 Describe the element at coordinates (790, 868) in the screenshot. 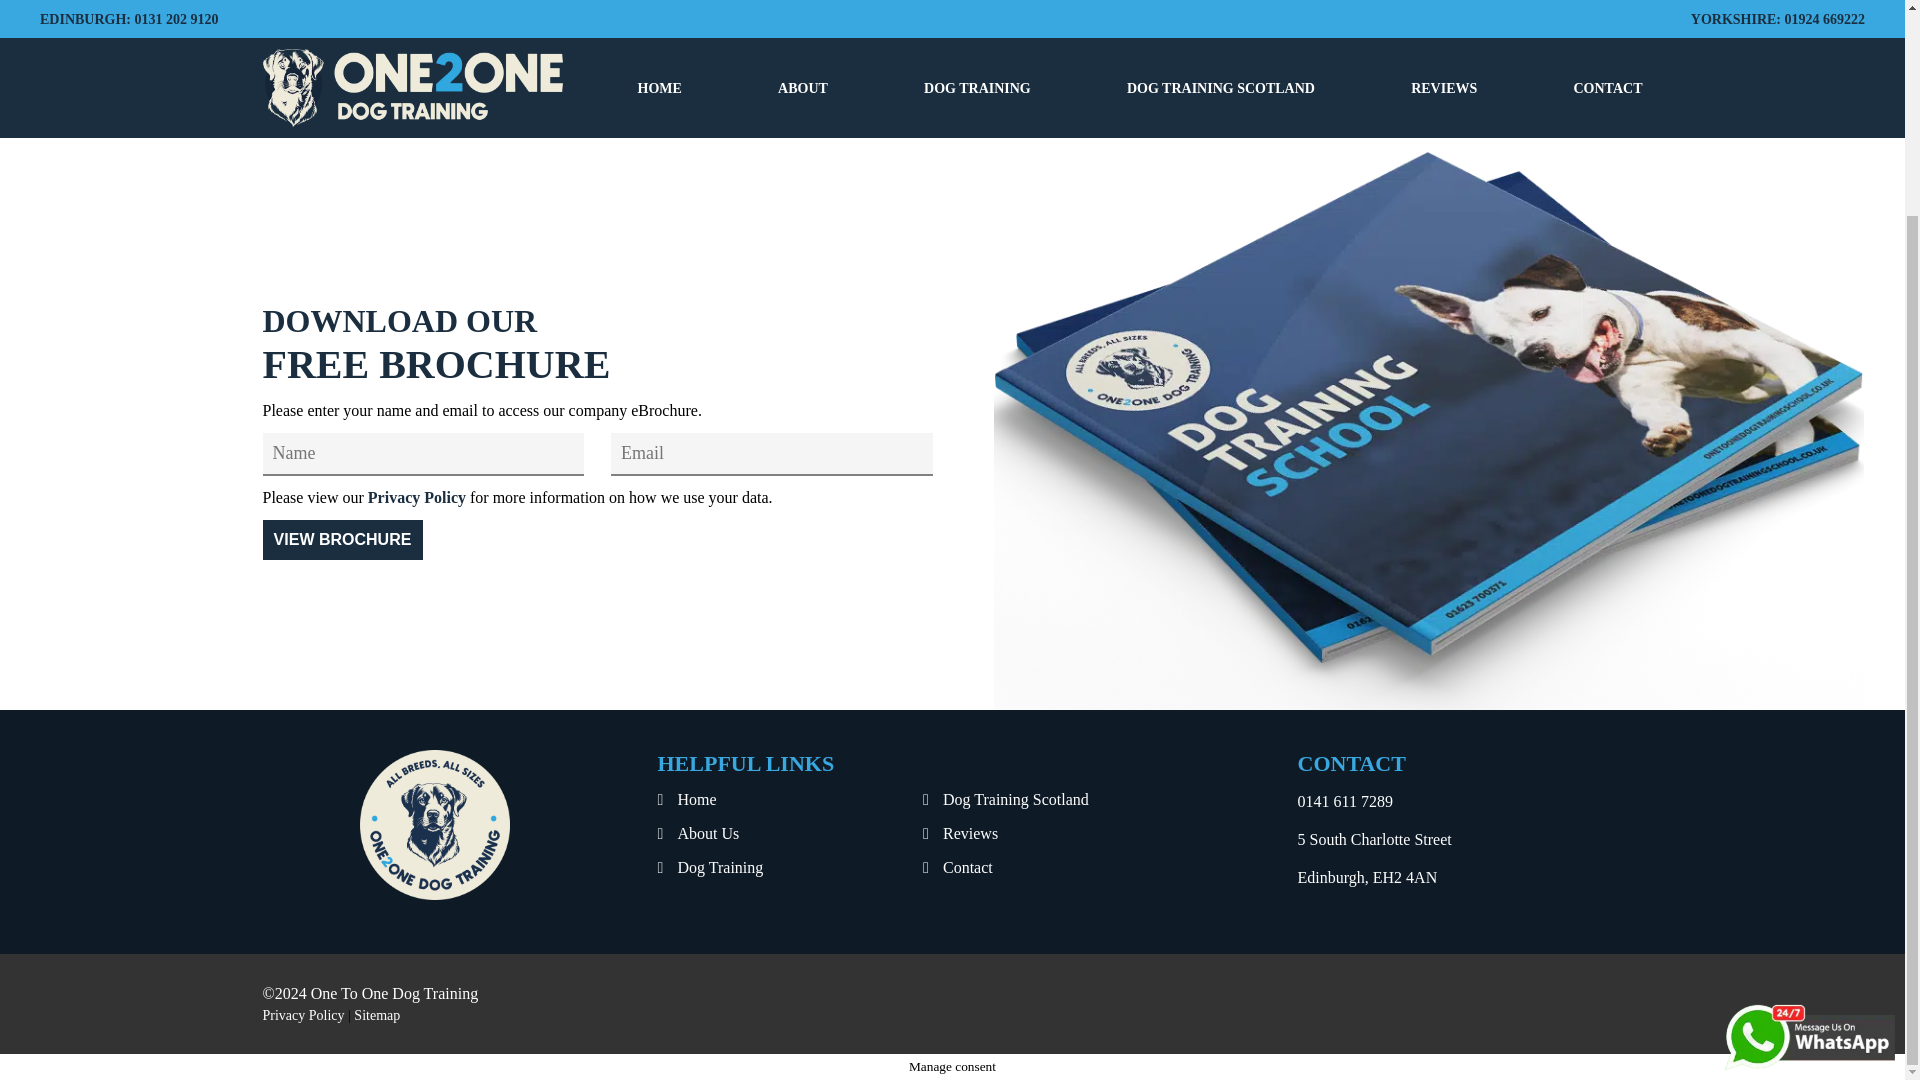

I see `Dog Training` at that location.